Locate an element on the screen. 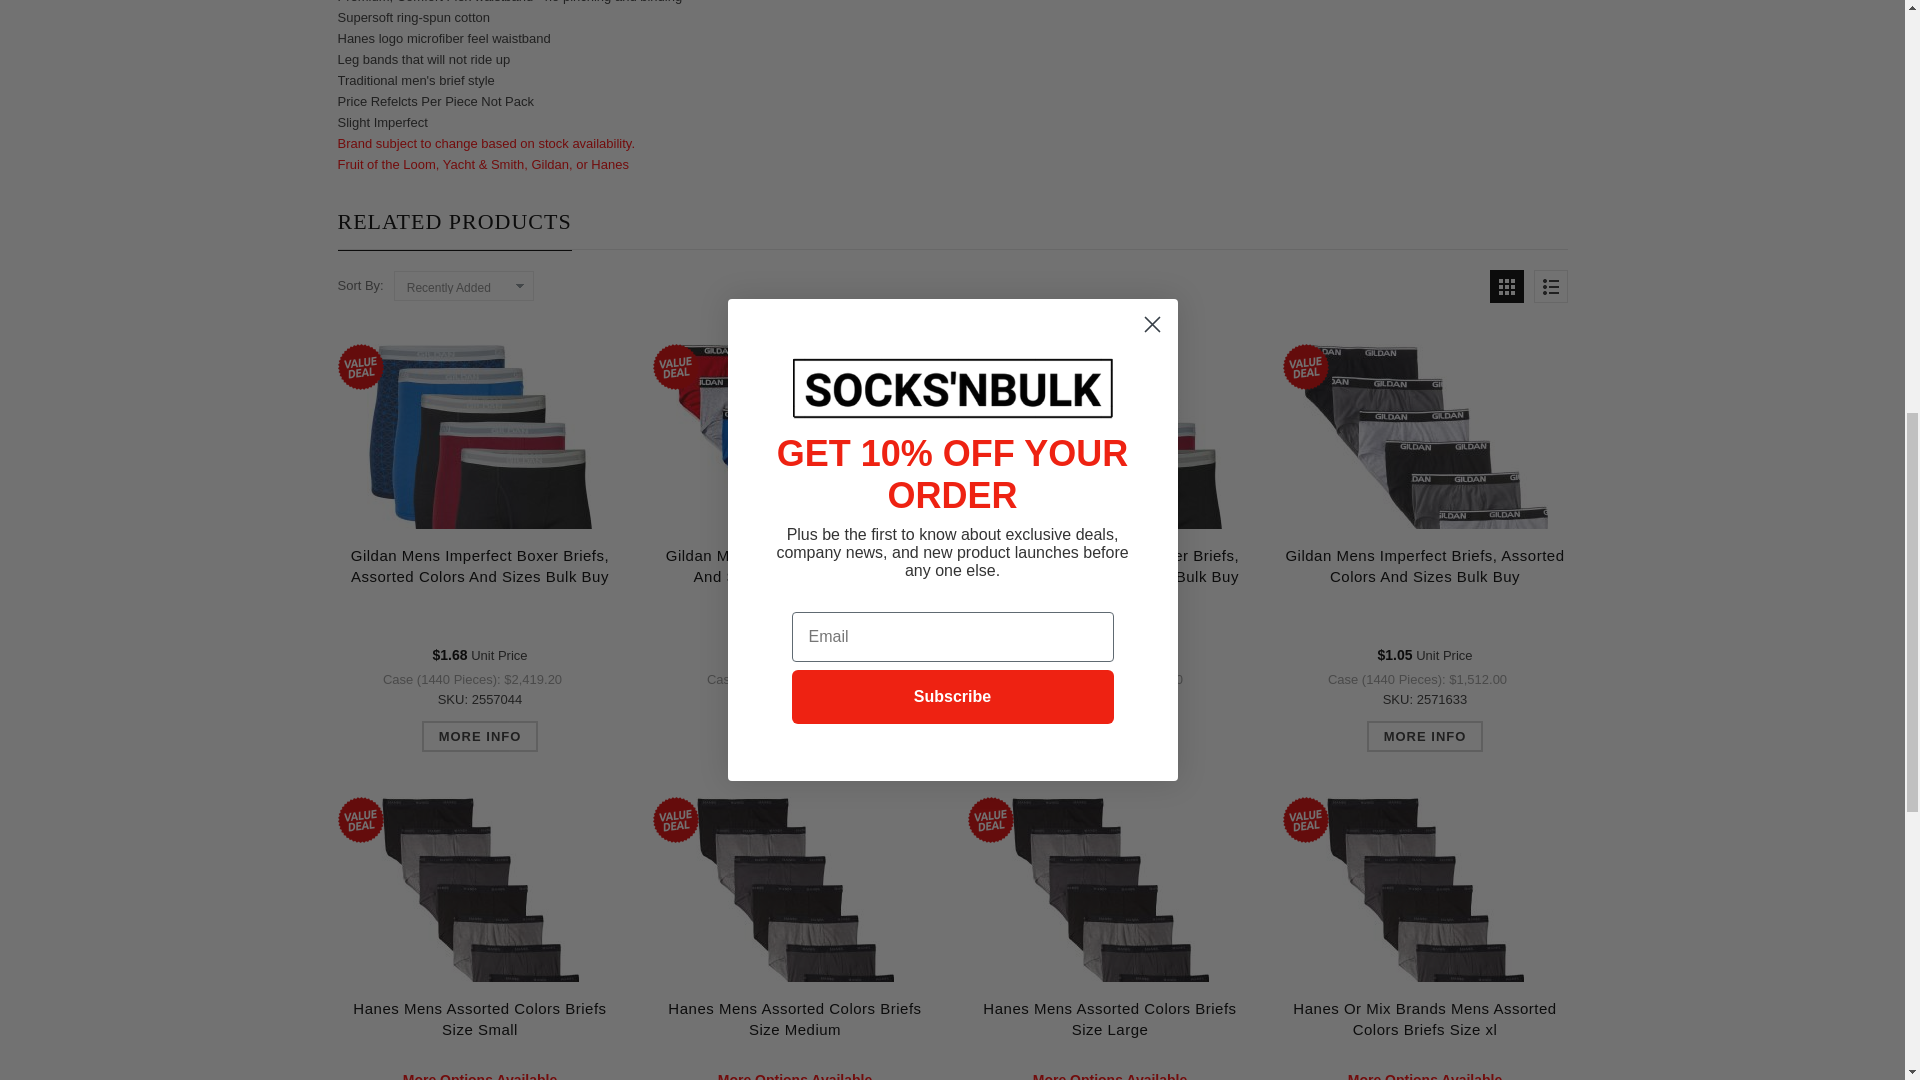 Image resolution: width=1920 pixels, height=1080 pixels. More Info is located at coordinates (796, 736).